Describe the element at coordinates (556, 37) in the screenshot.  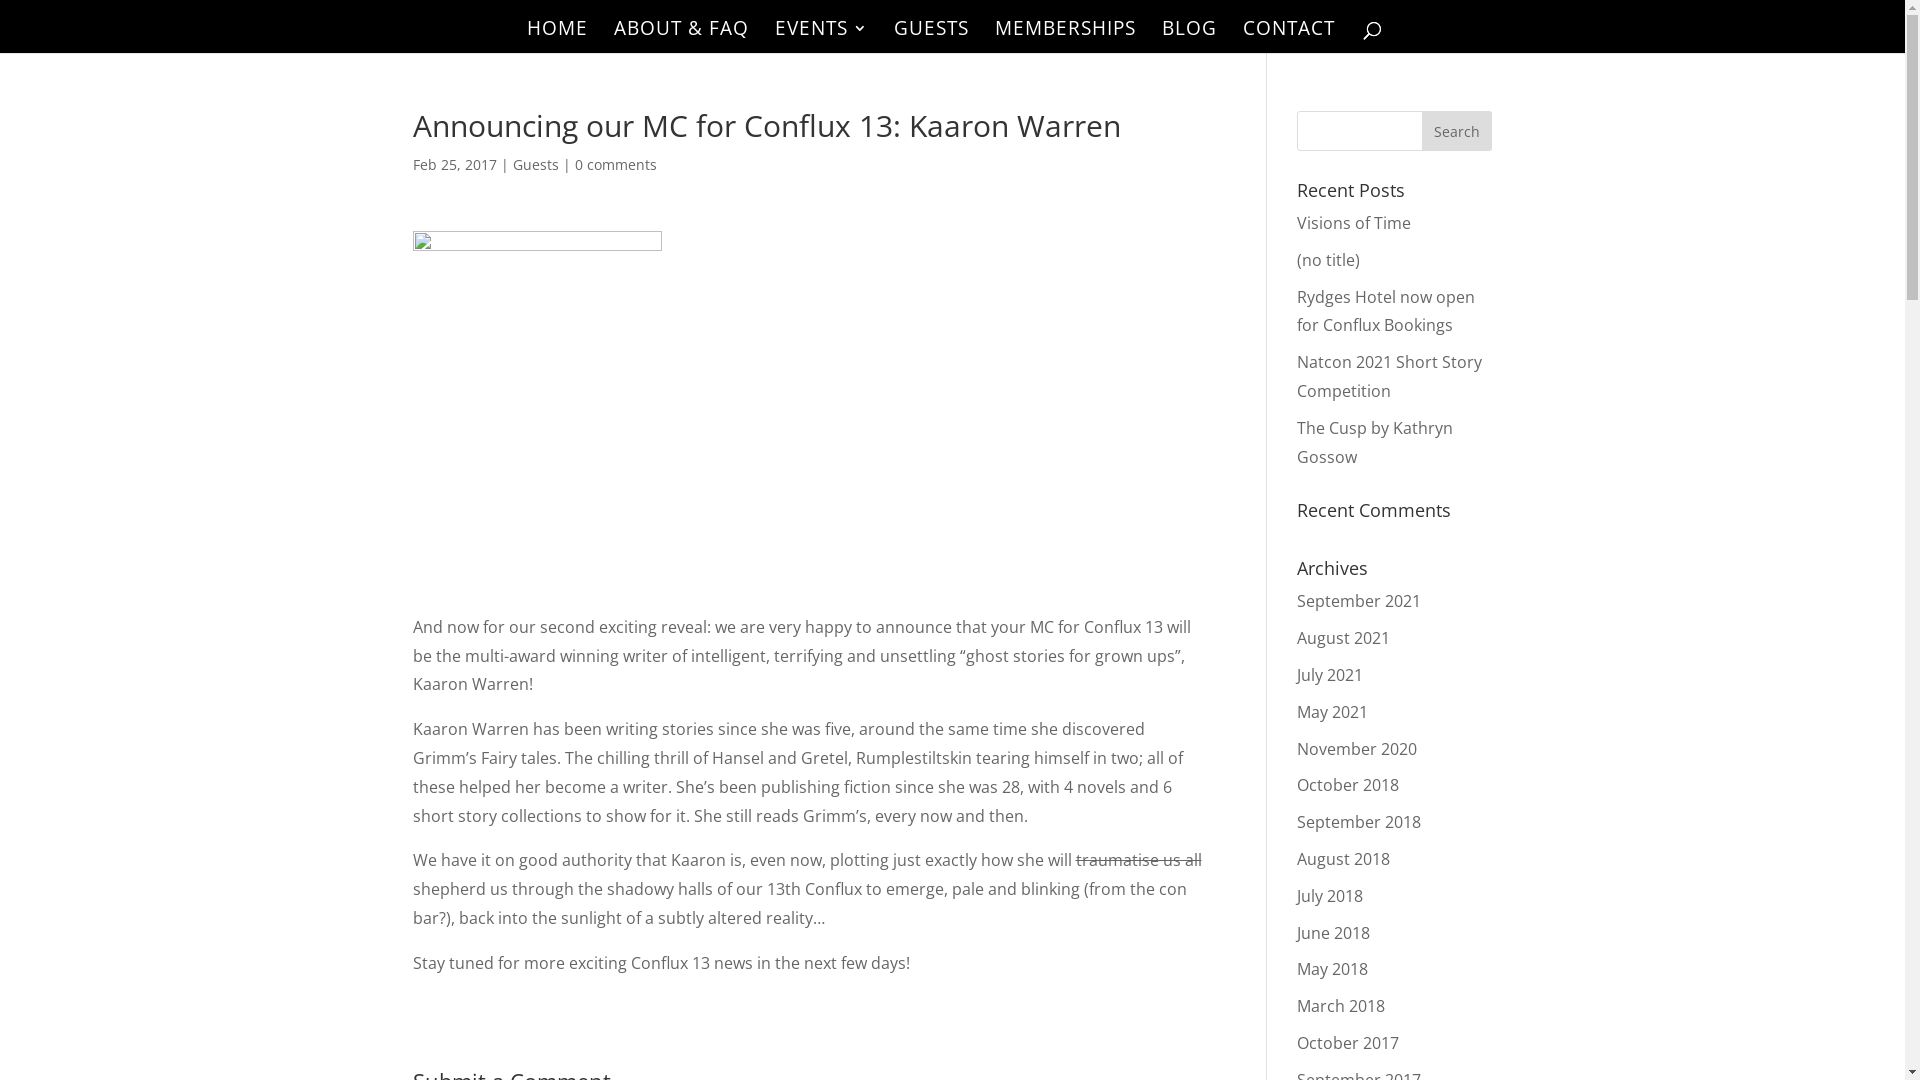
I see `HOME` at that location.